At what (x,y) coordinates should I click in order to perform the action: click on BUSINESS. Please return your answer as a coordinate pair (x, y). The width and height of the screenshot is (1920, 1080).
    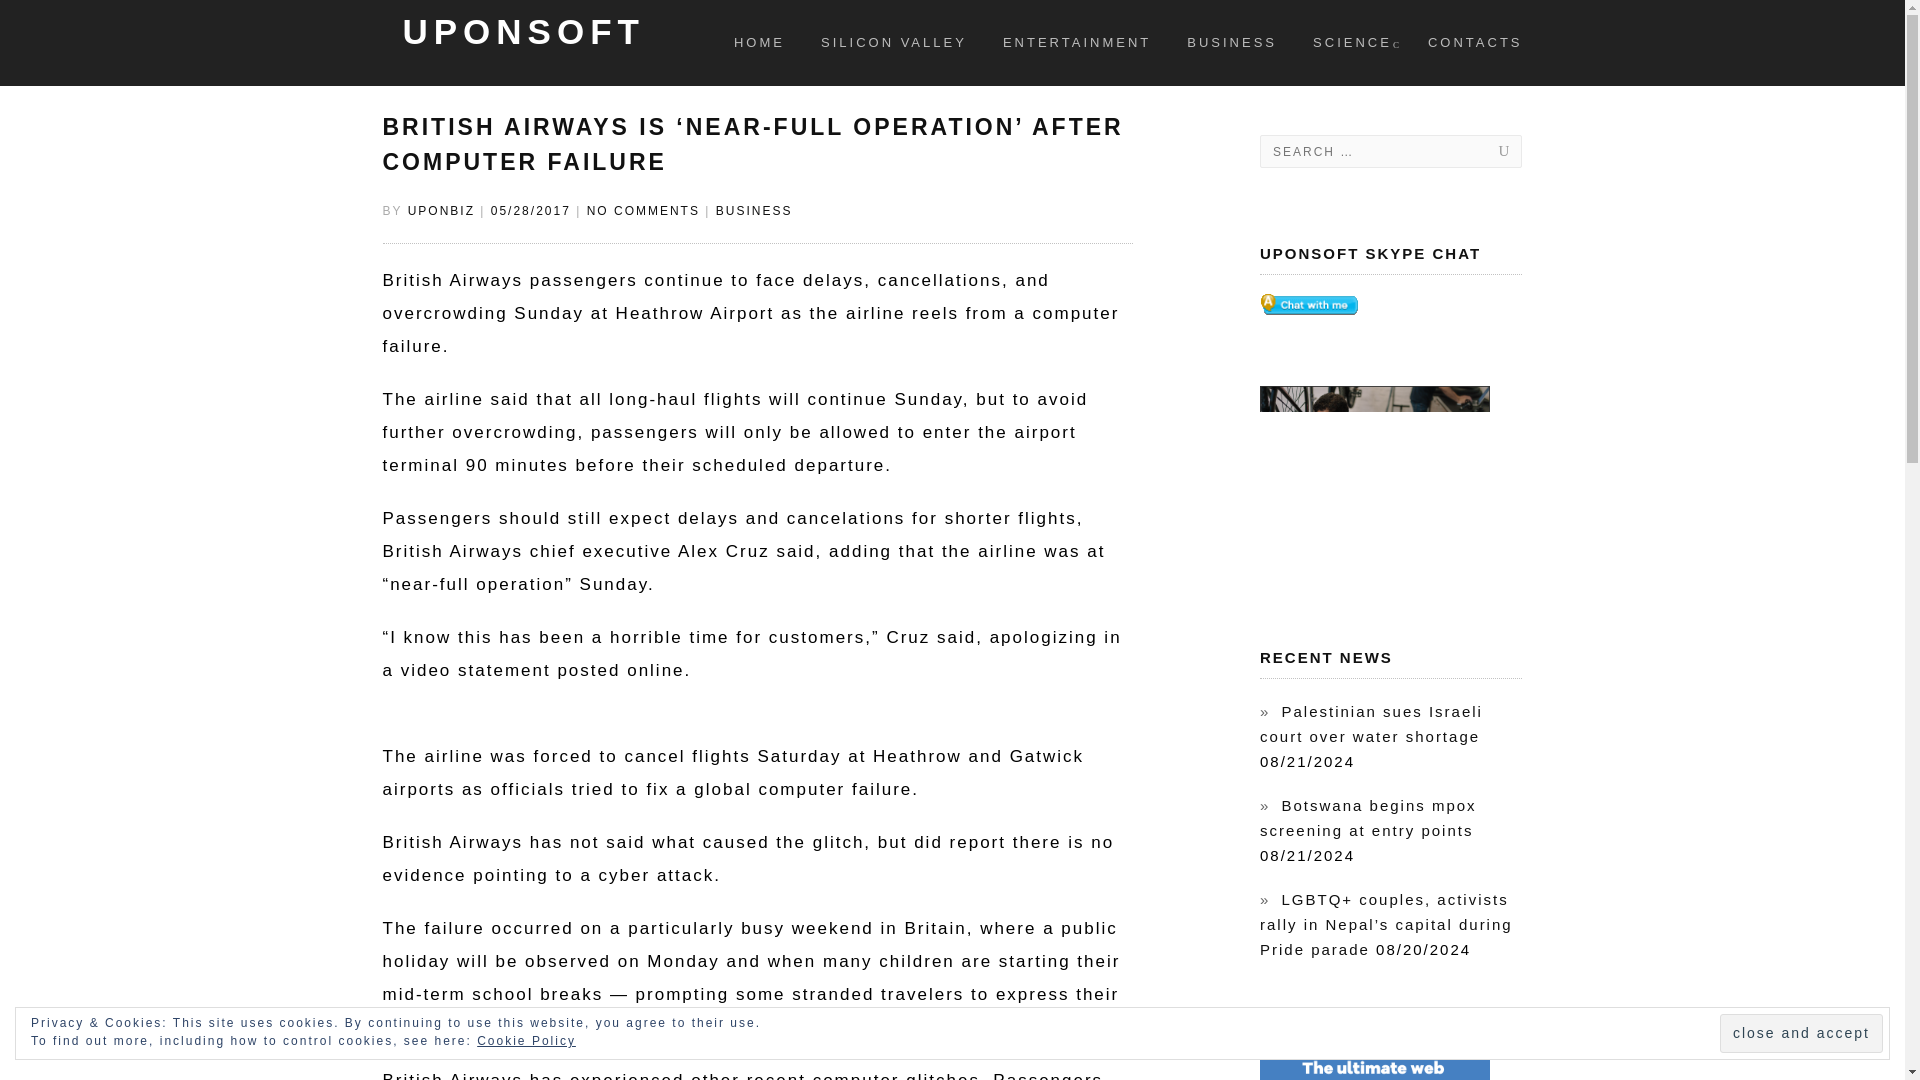
    Looking at the image, I should click on (1232, 43).